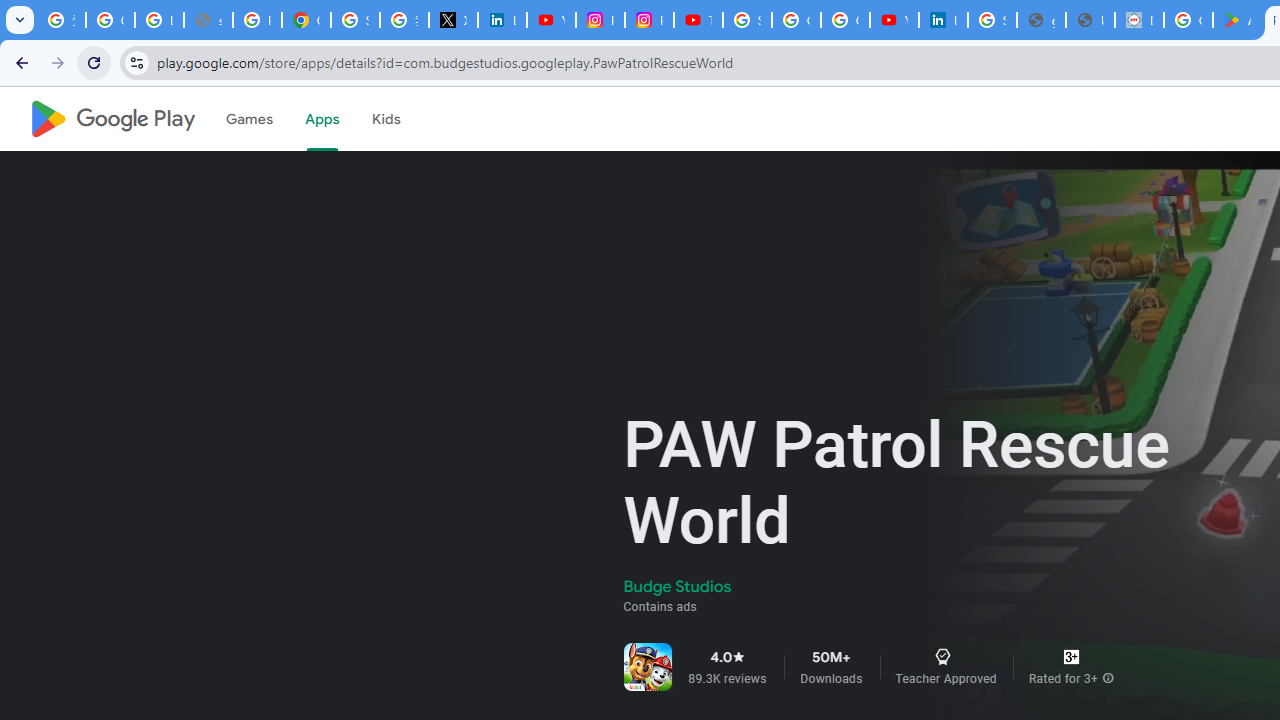  What do you see at coordinates (1090, 20) in the screenshot?
I see `User Details` at bounding box center [1090, 20].